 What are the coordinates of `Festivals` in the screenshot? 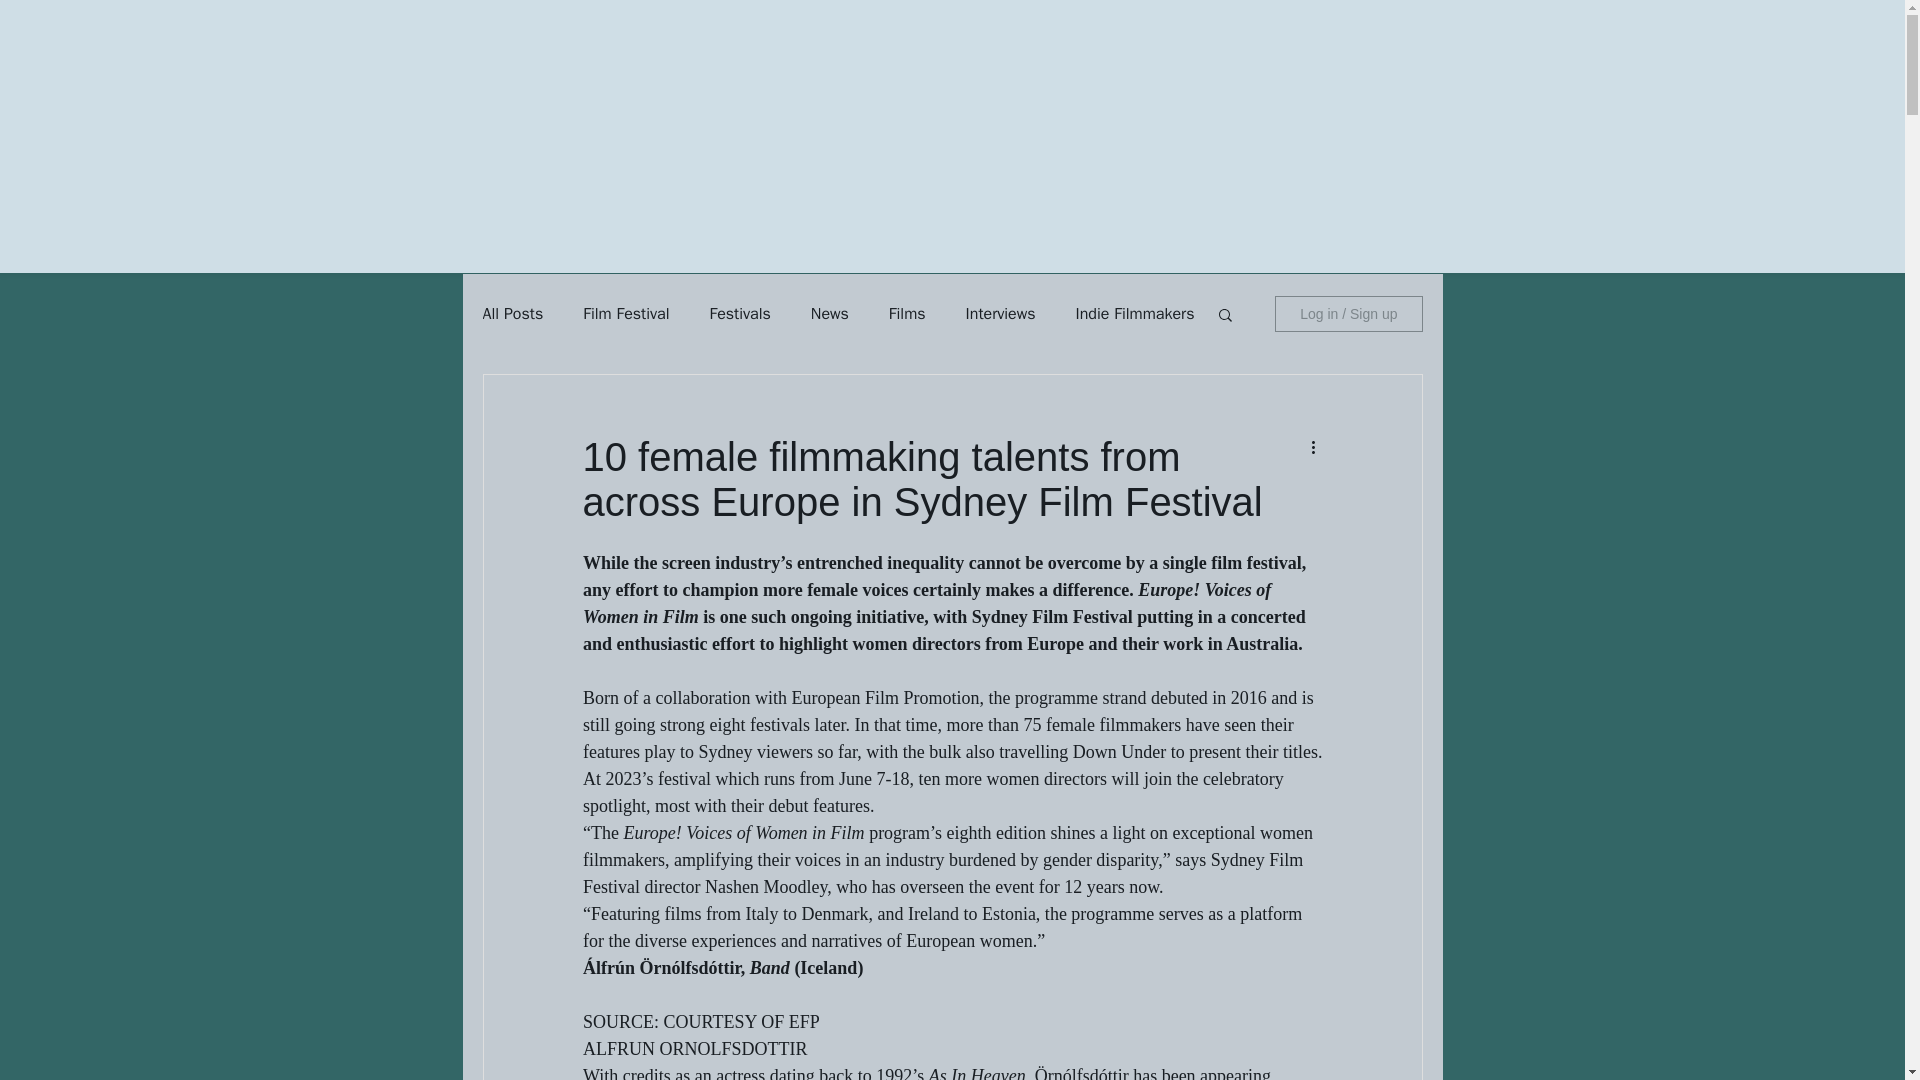 It's located at (738, 314).